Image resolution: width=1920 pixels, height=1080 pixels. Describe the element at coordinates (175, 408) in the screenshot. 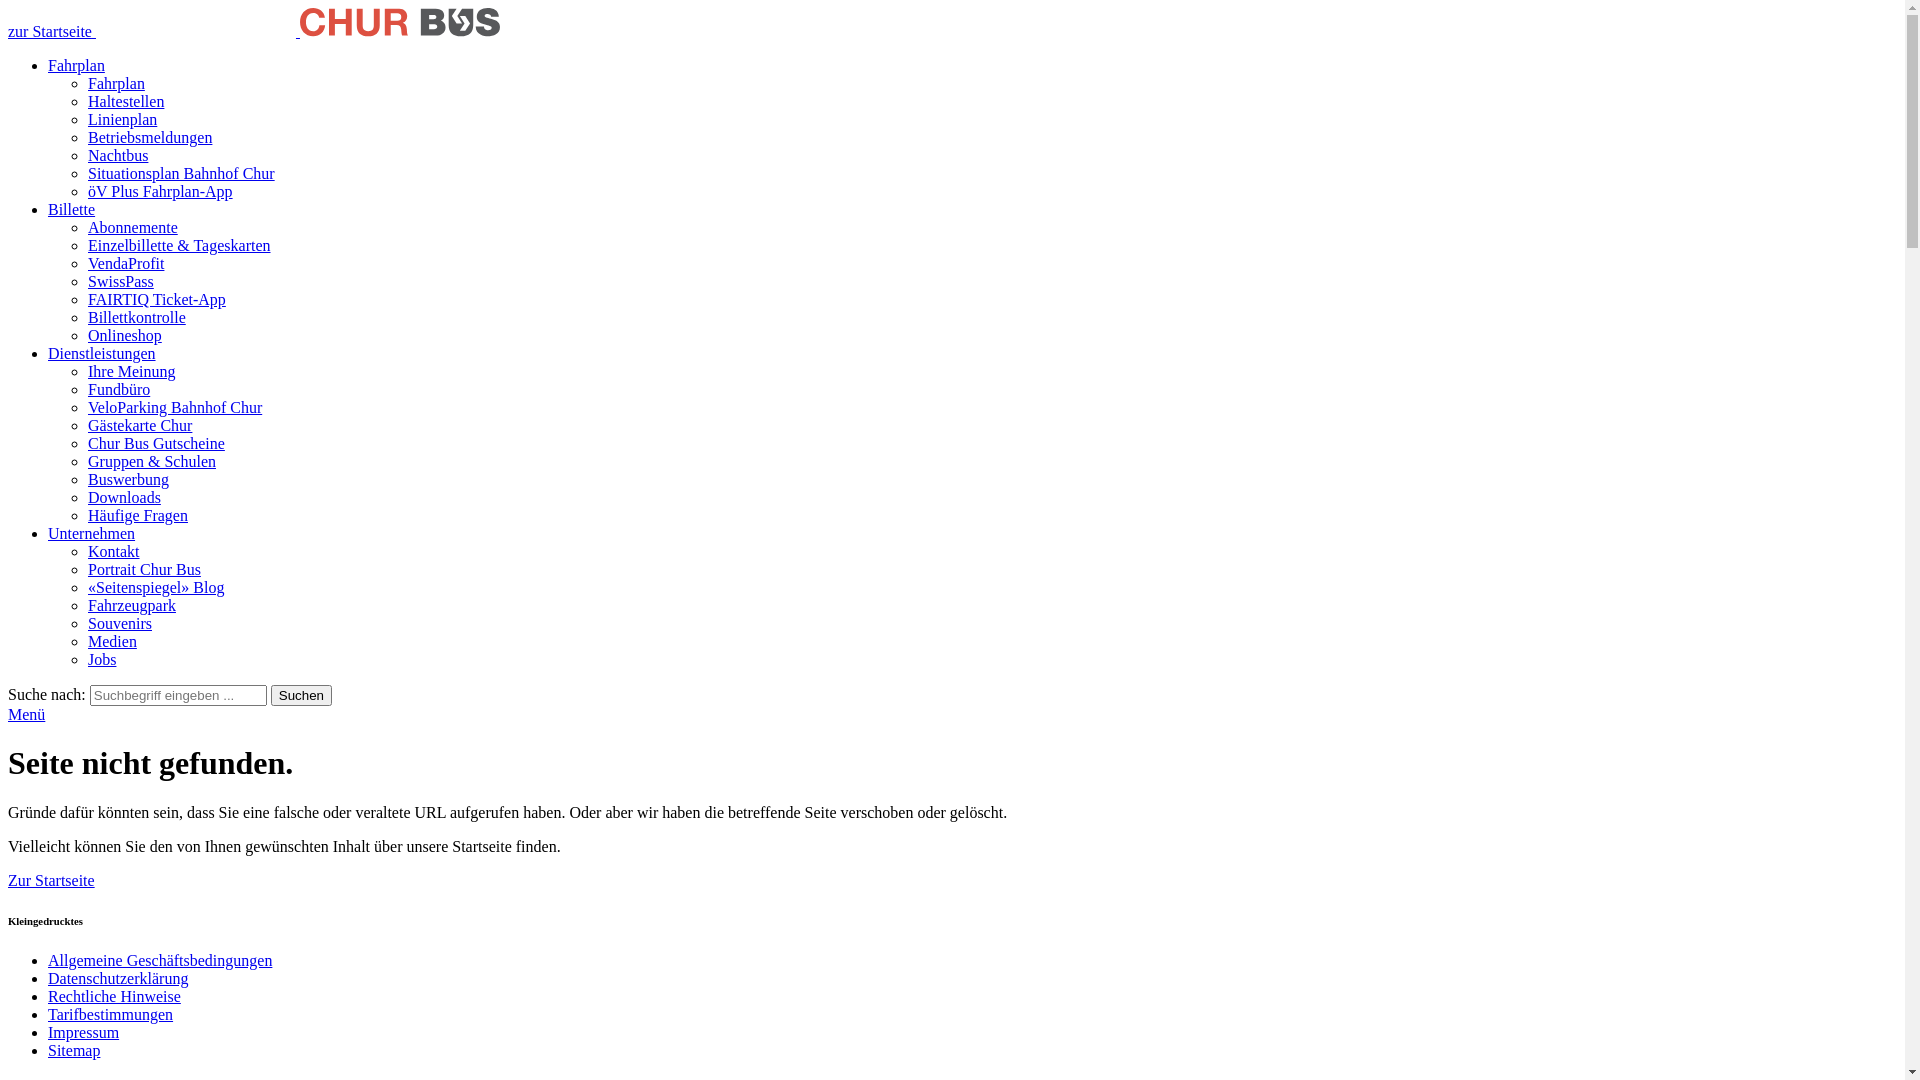

I see `VeloParking Bahnhof Chur` at that location.